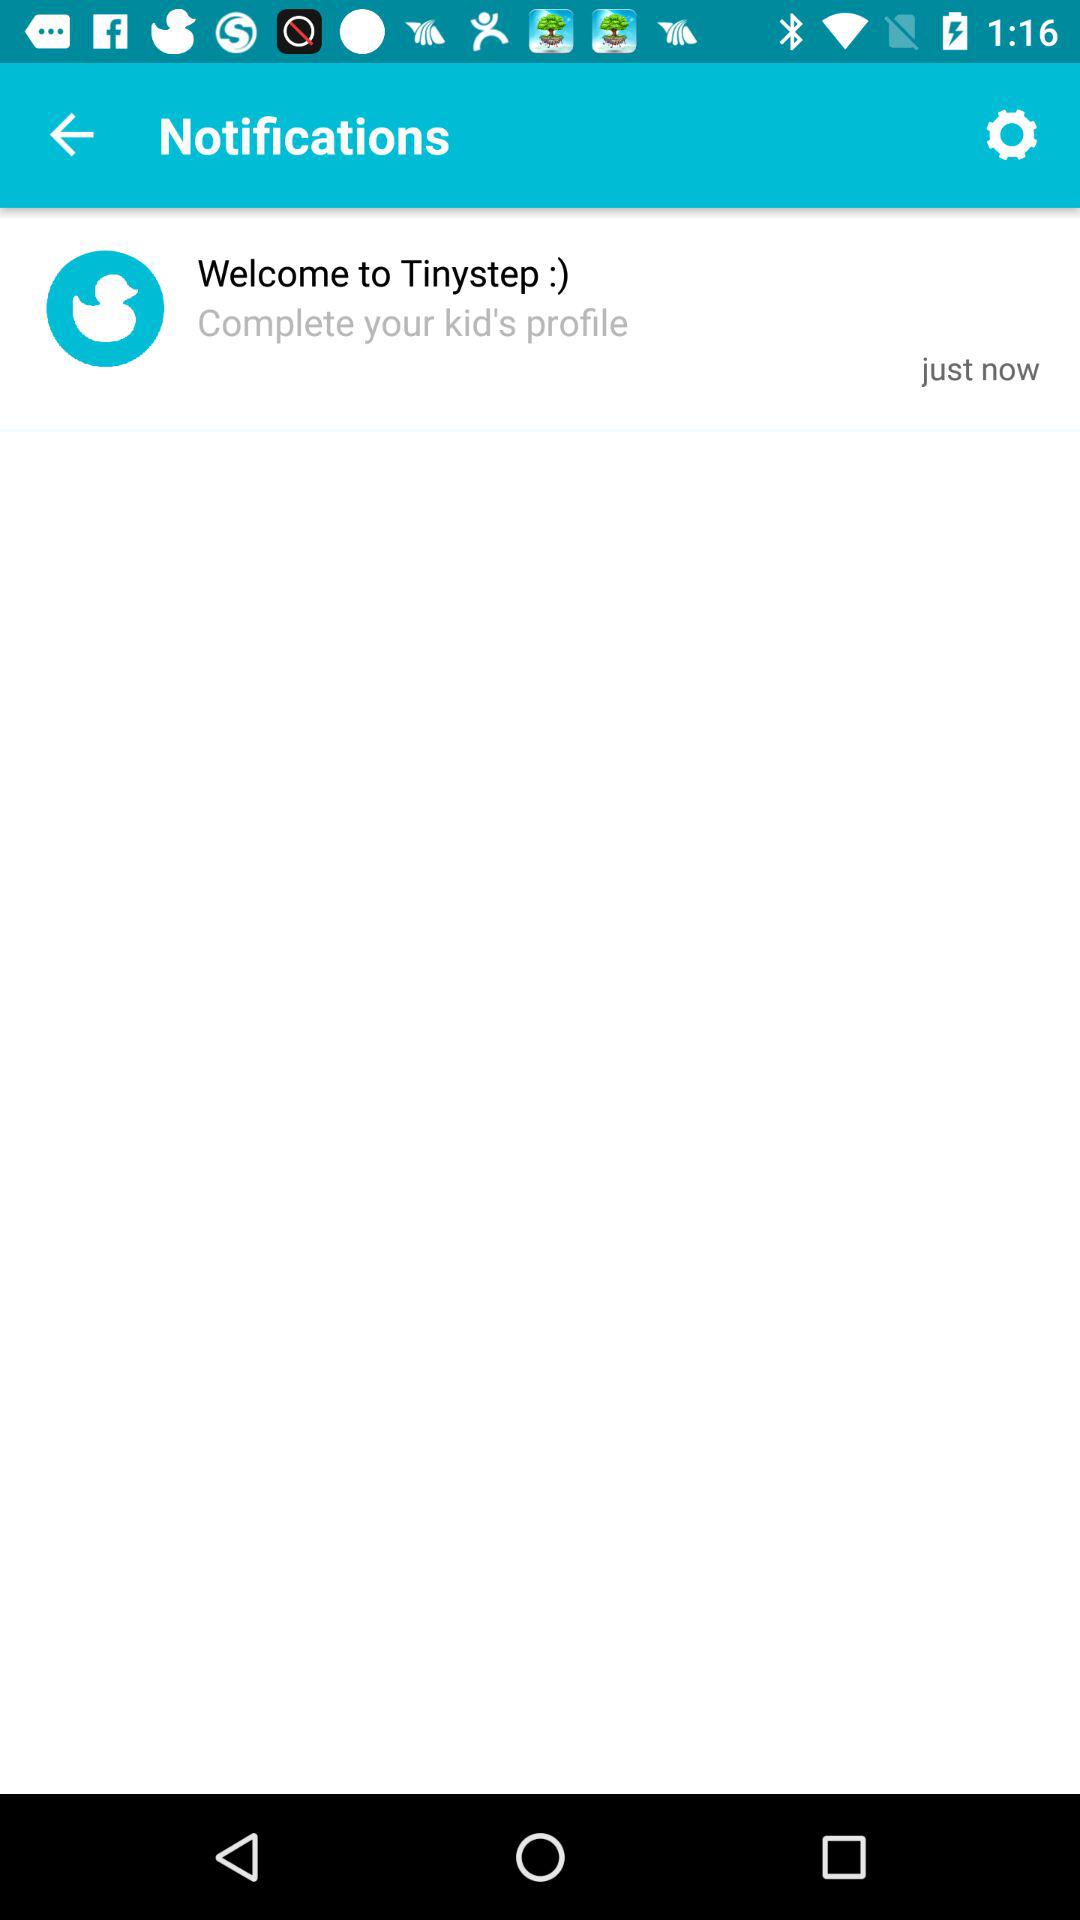 The height and width of the screenshot is (1920, 1080). Describe the element at coordinates (104, 314) in the screenshot. I see `launch the item to the left of the welcome to tinystep :) icon` at that location.